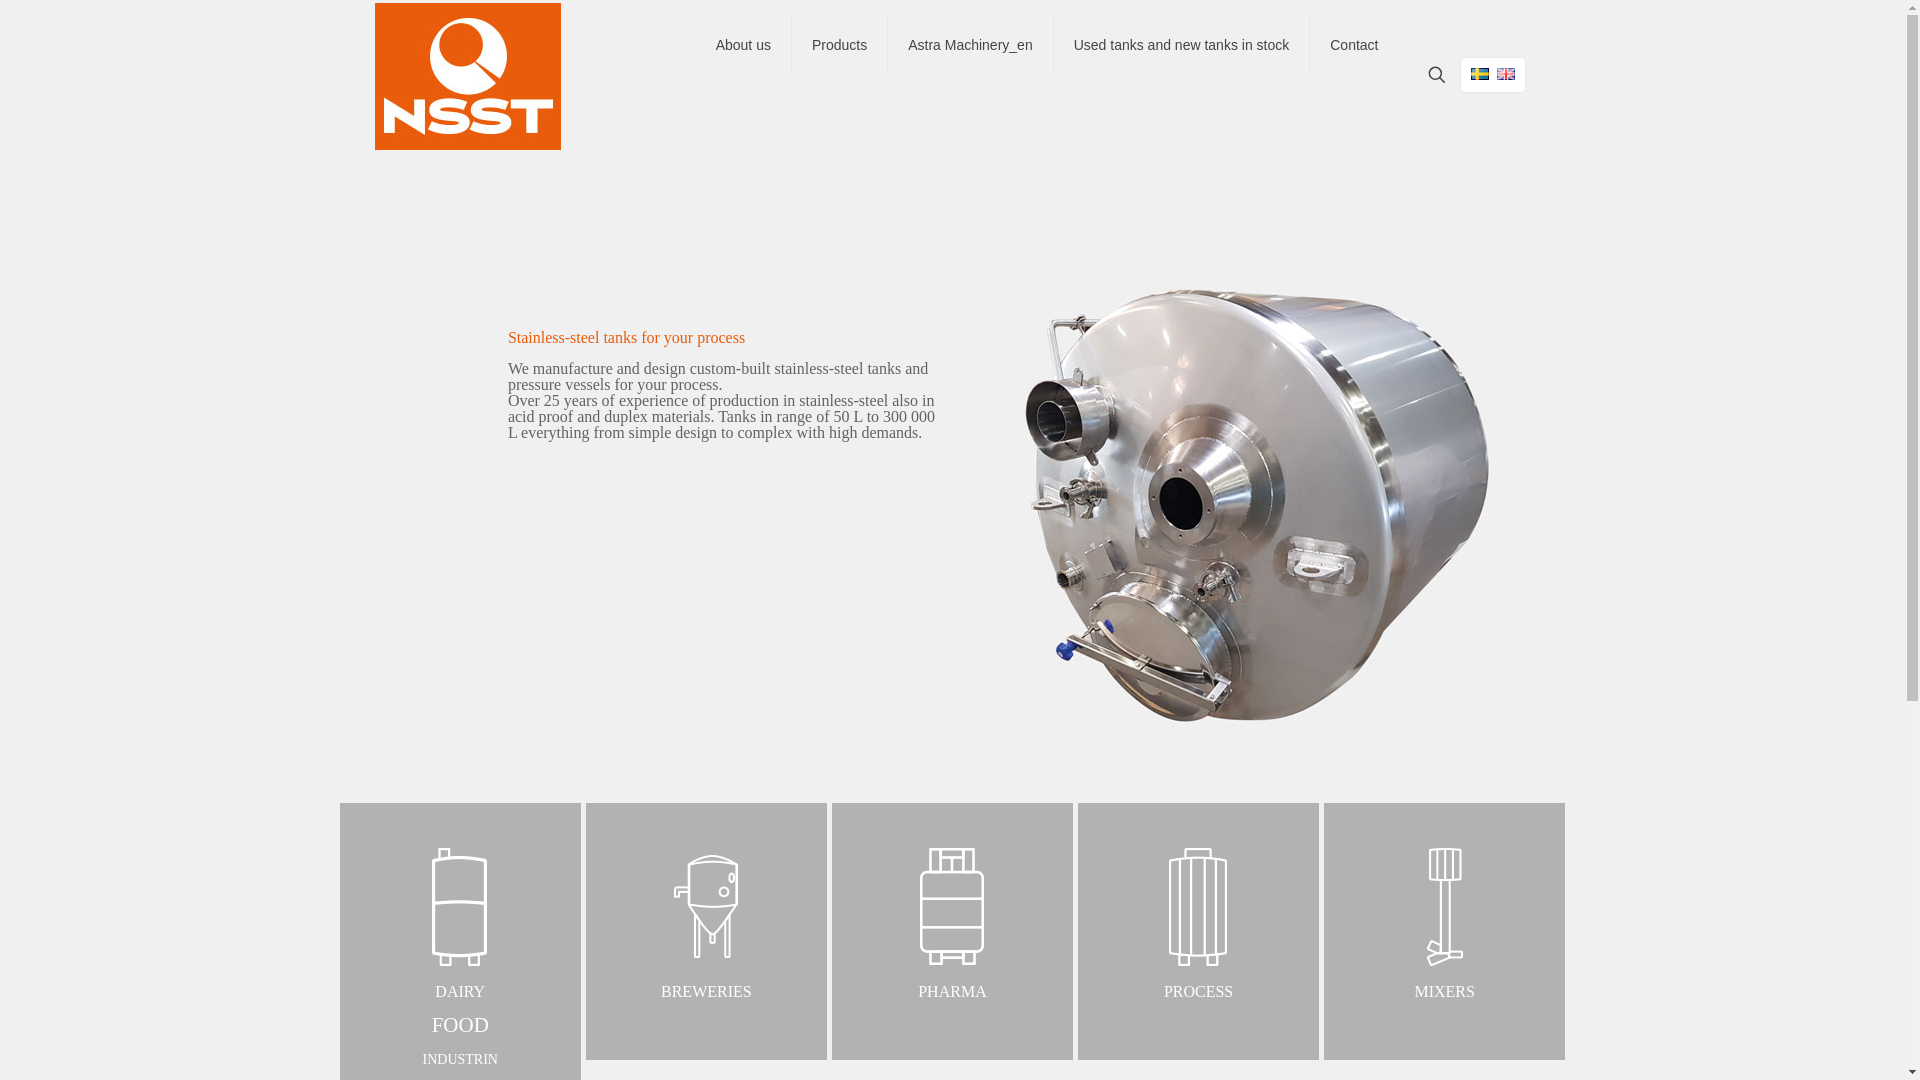  Describe the element at coordinates (1182, 44) in the screenshot. I see `BREWERIES` at that location.